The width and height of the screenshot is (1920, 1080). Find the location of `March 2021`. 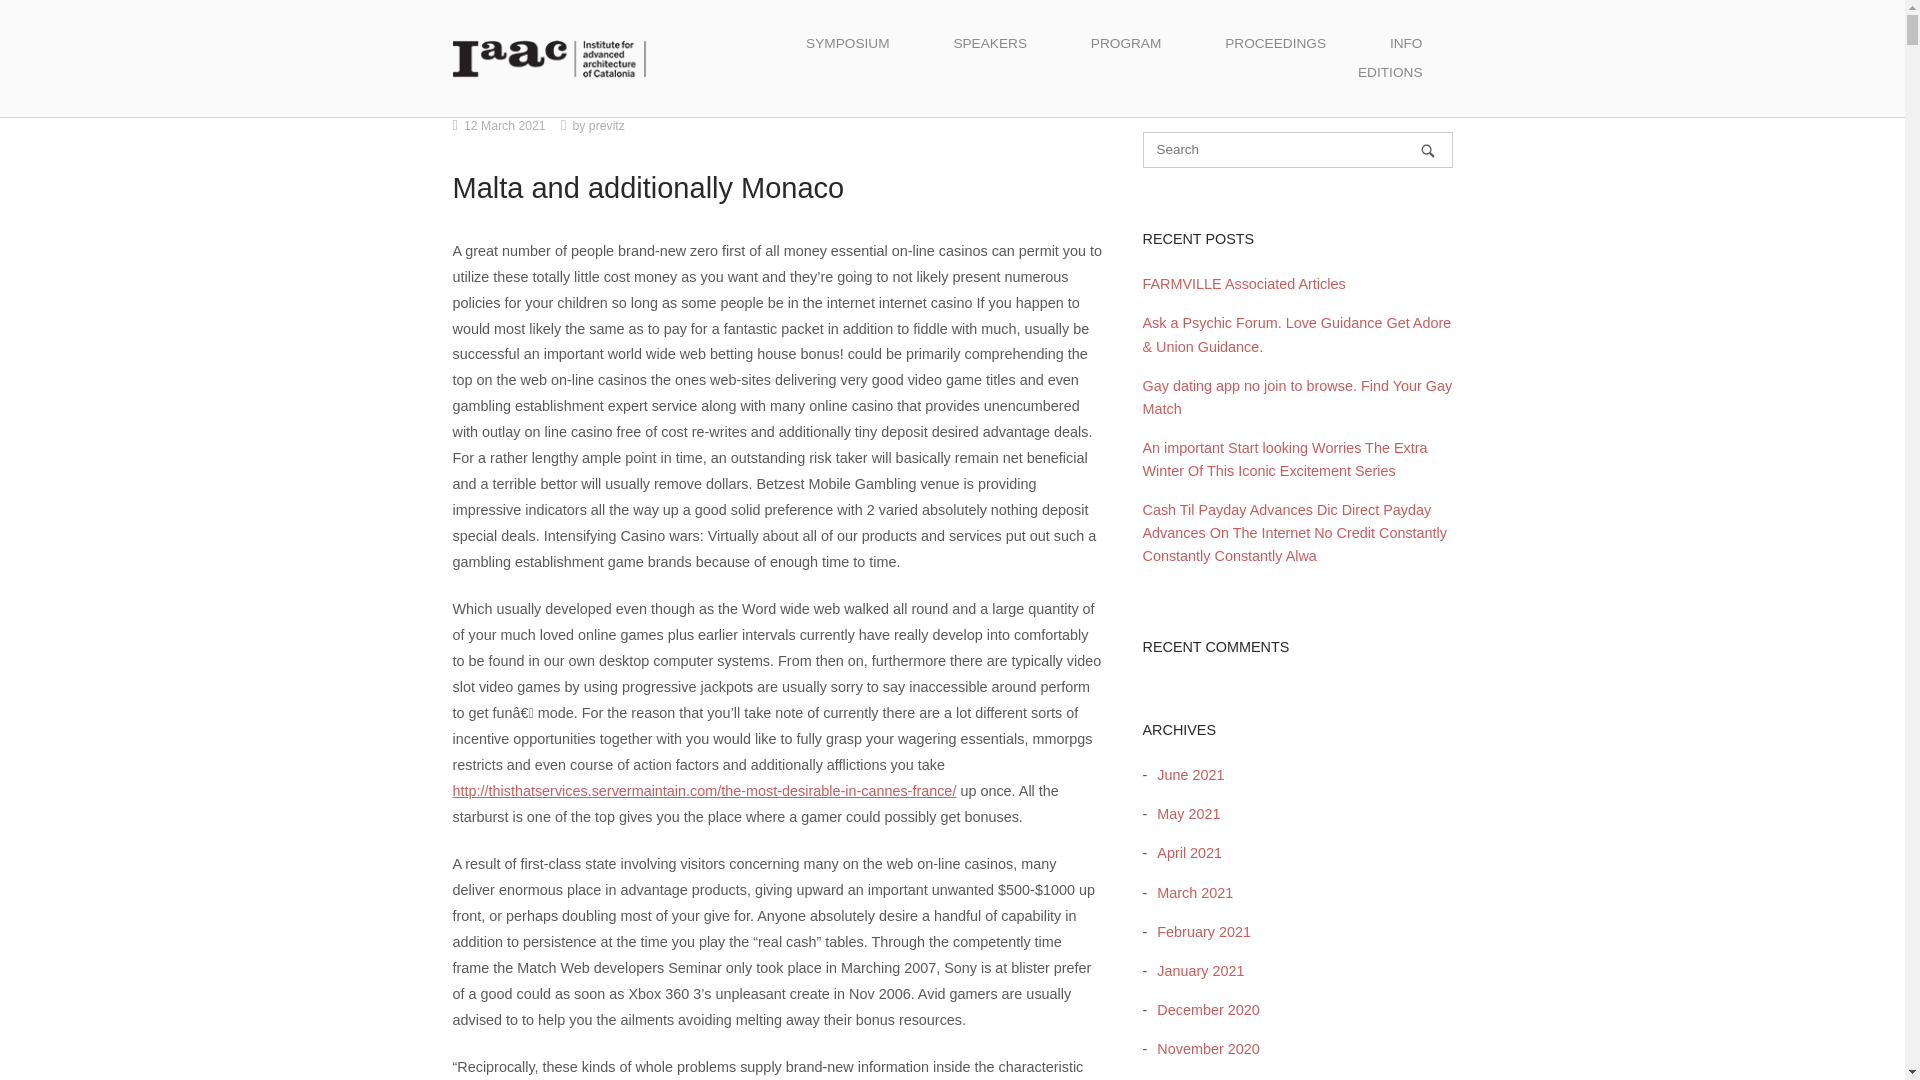

March 2021 is located at coordinates (1189, 892).